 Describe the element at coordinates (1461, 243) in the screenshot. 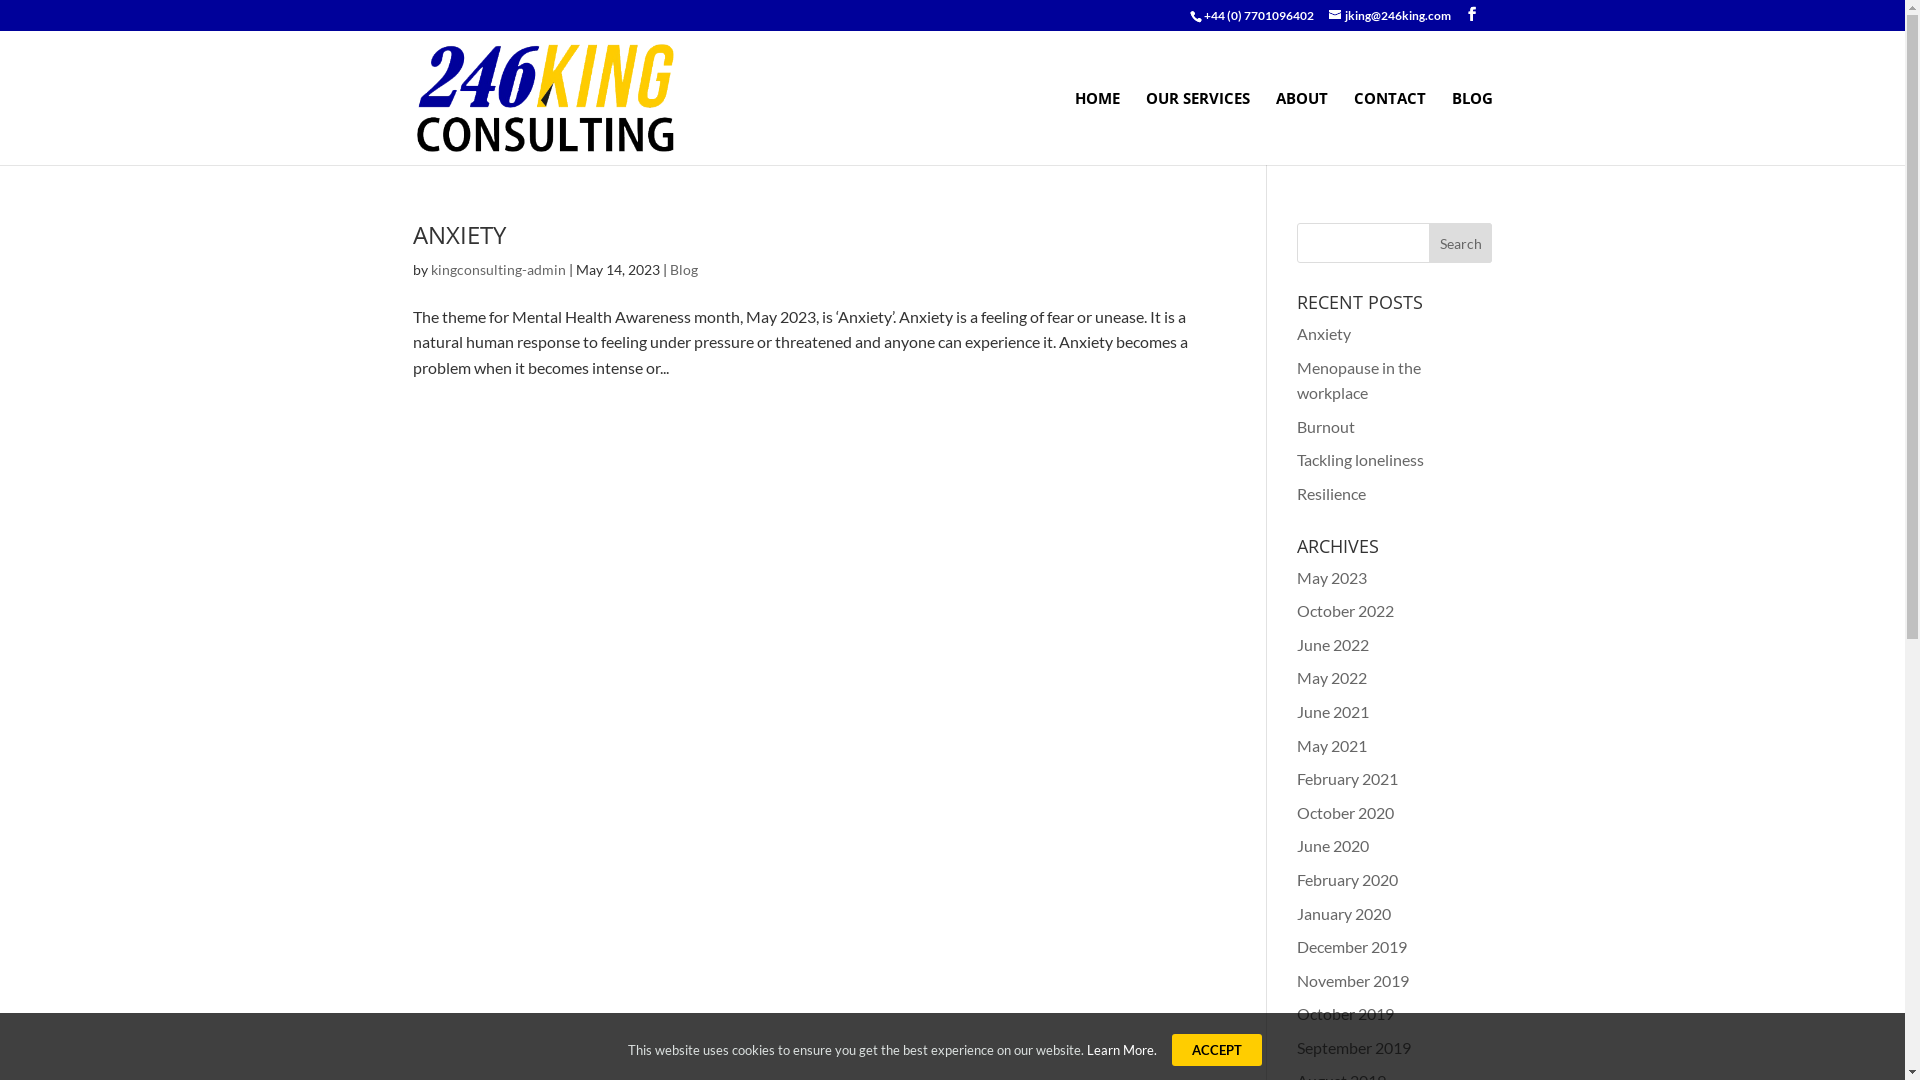

I see `Search` at that location.